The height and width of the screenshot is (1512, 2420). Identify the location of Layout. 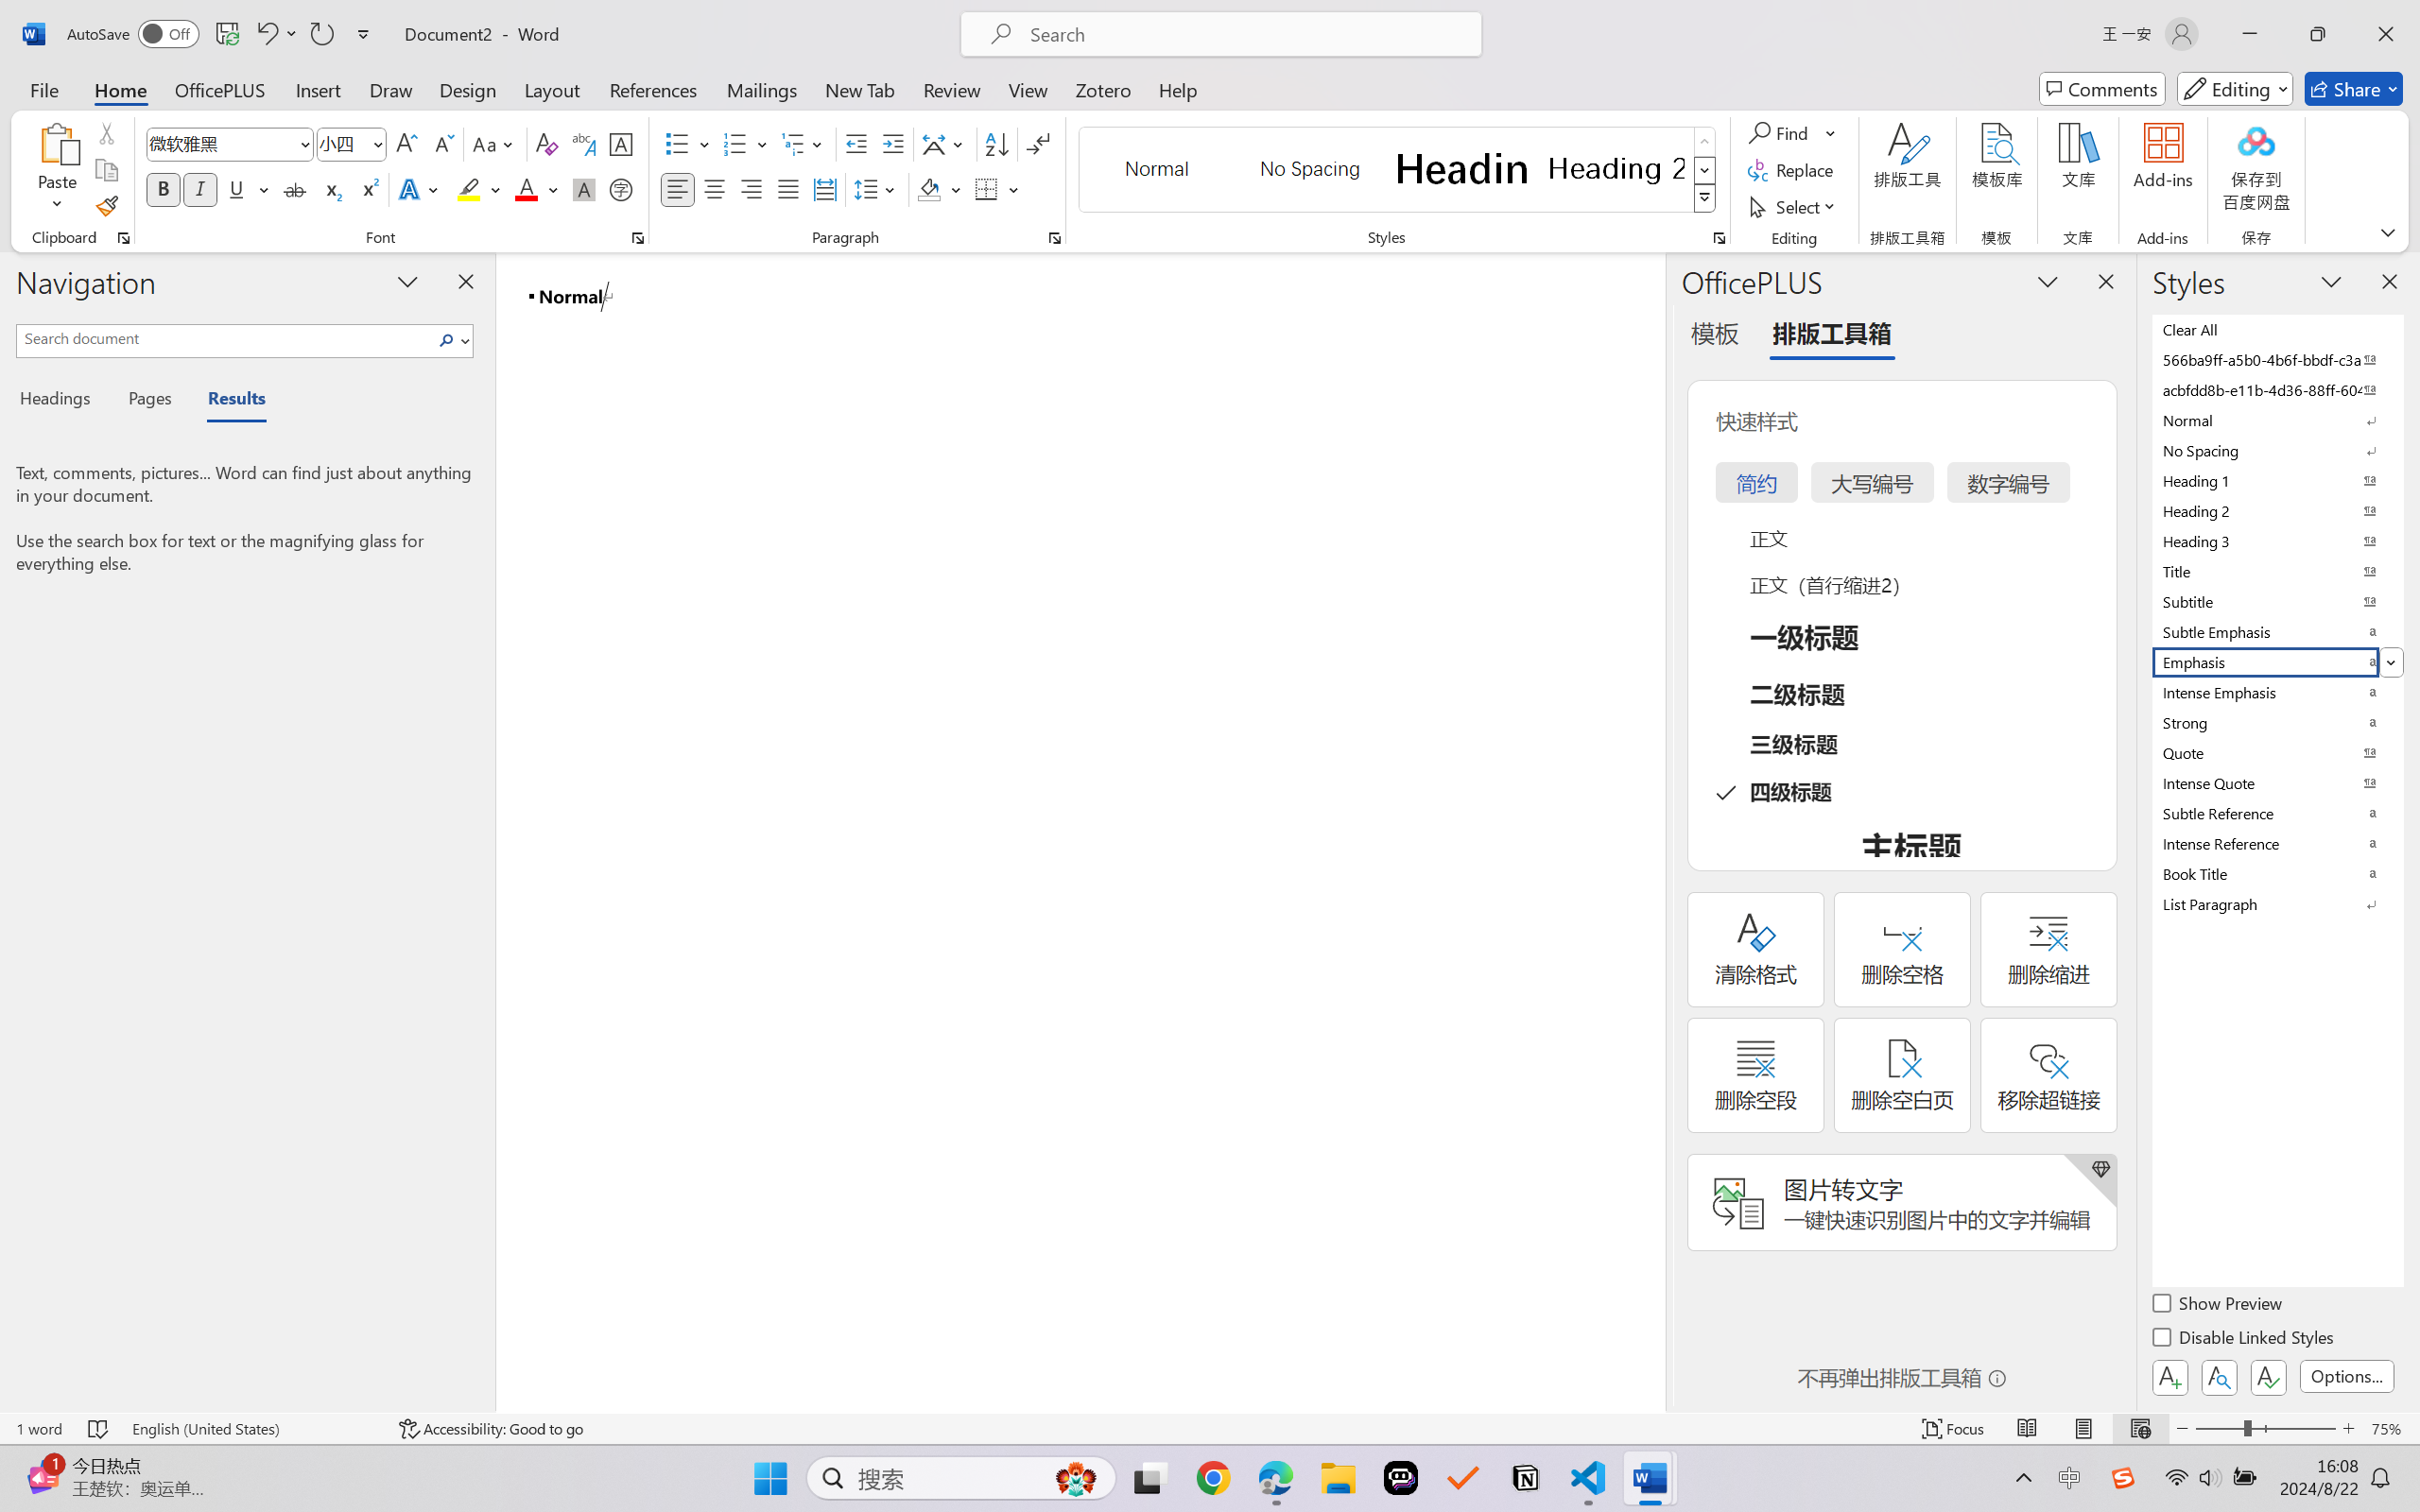
(552, 89).